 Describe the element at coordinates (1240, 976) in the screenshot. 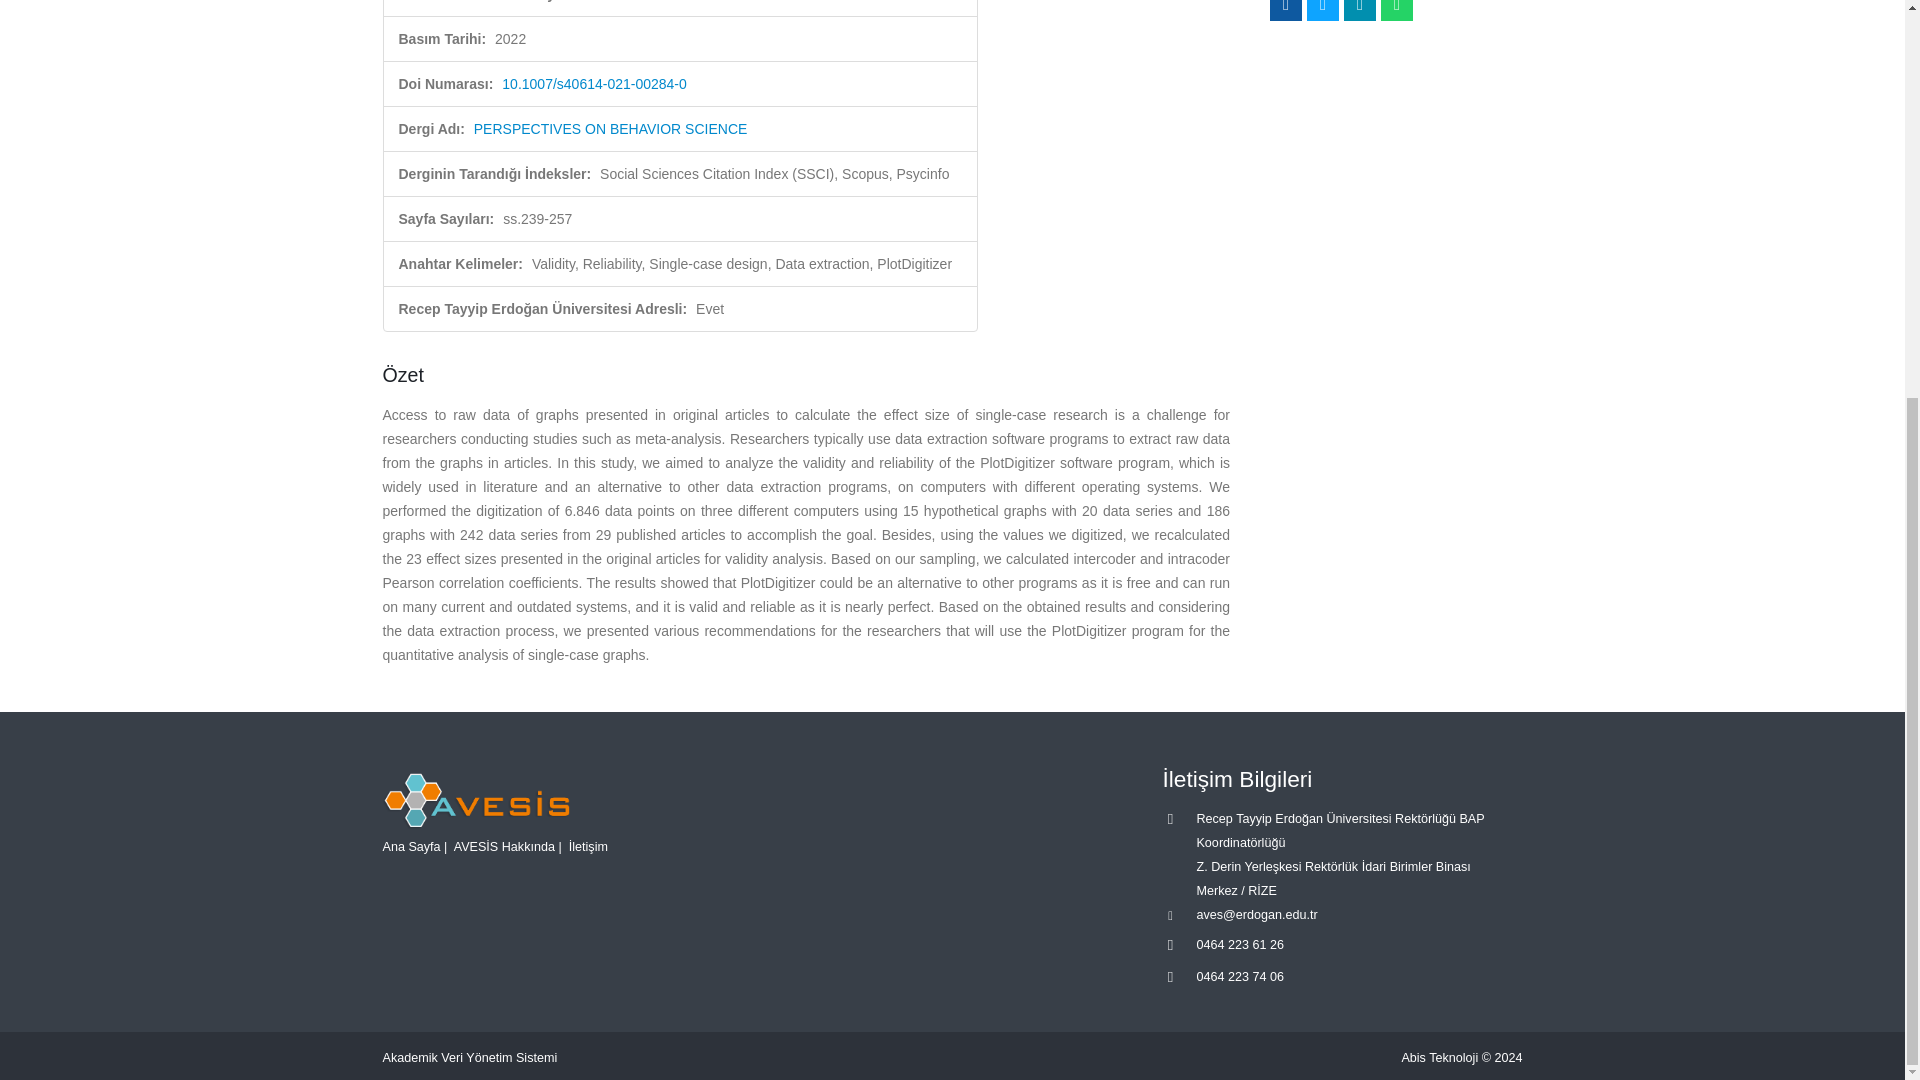

I see `0464 223 74 06` at that location.